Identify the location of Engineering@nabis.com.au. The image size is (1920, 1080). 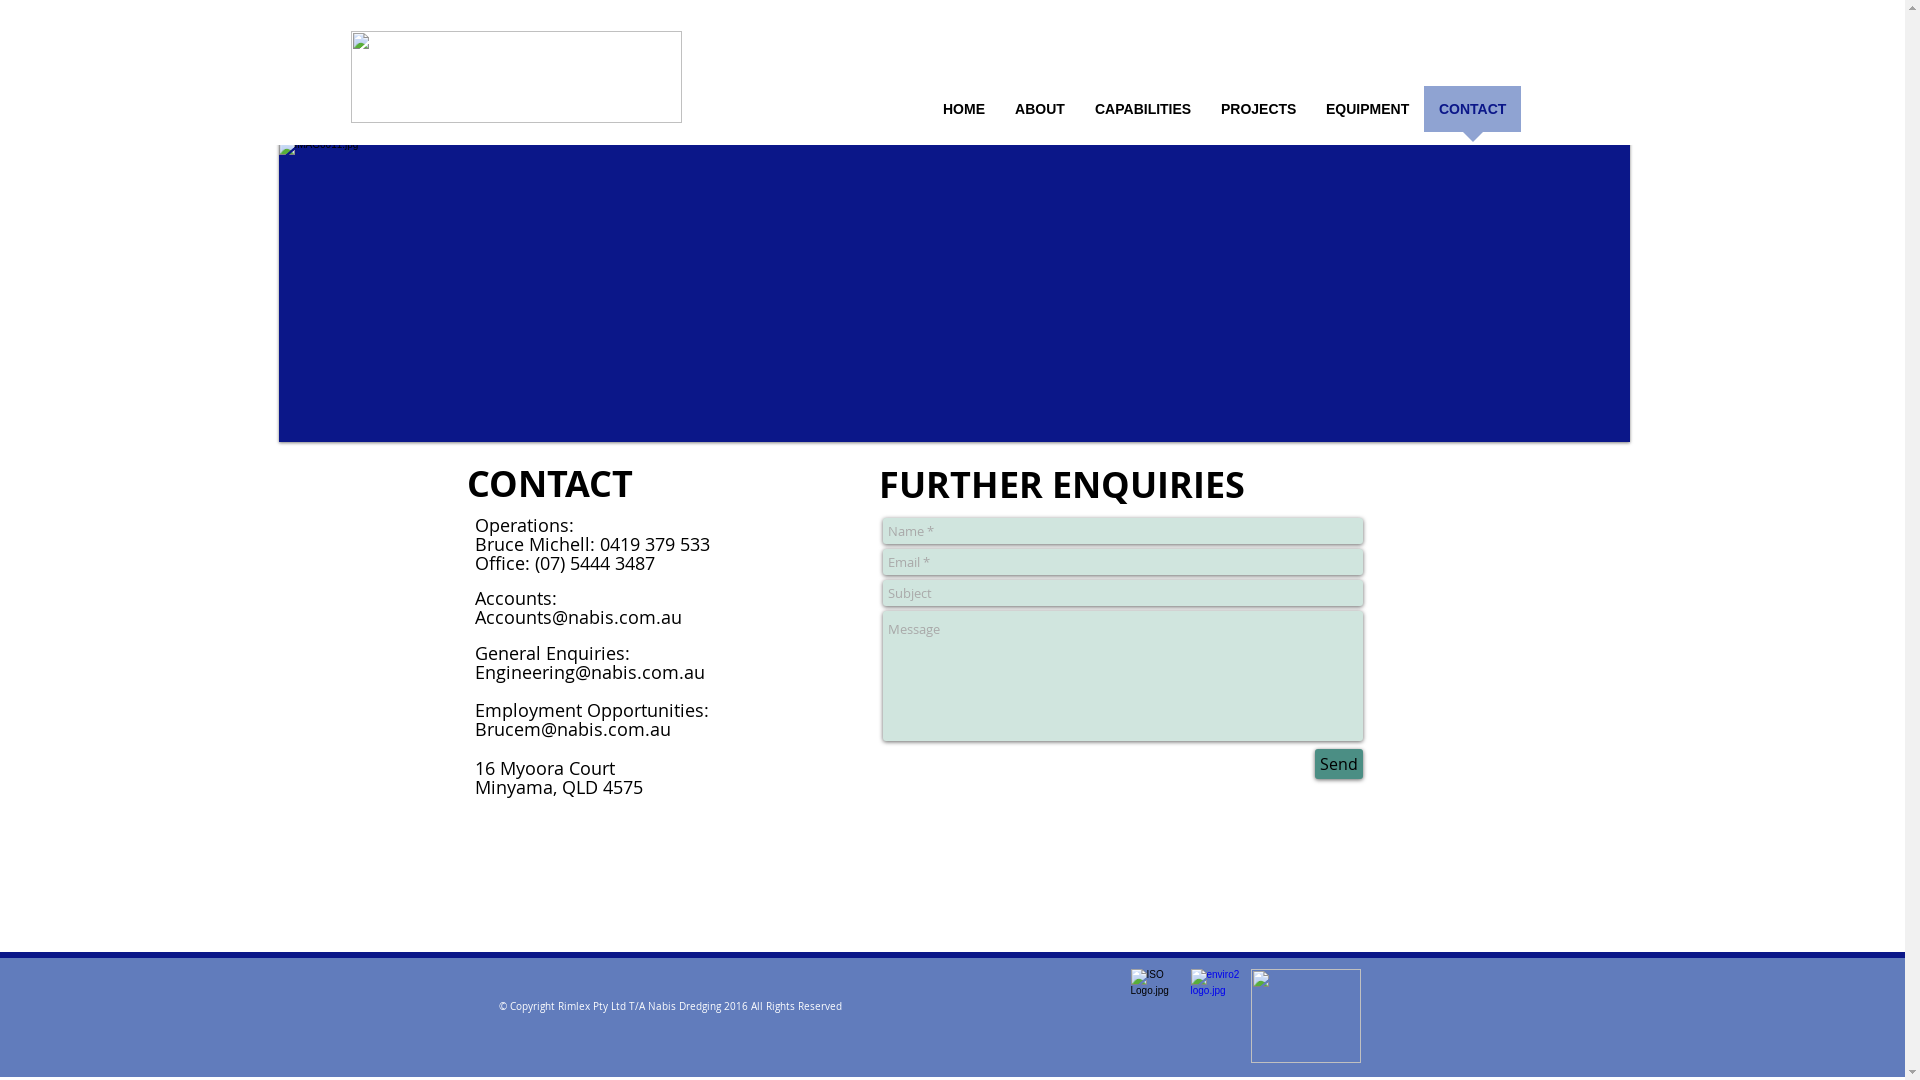
(589, 672).